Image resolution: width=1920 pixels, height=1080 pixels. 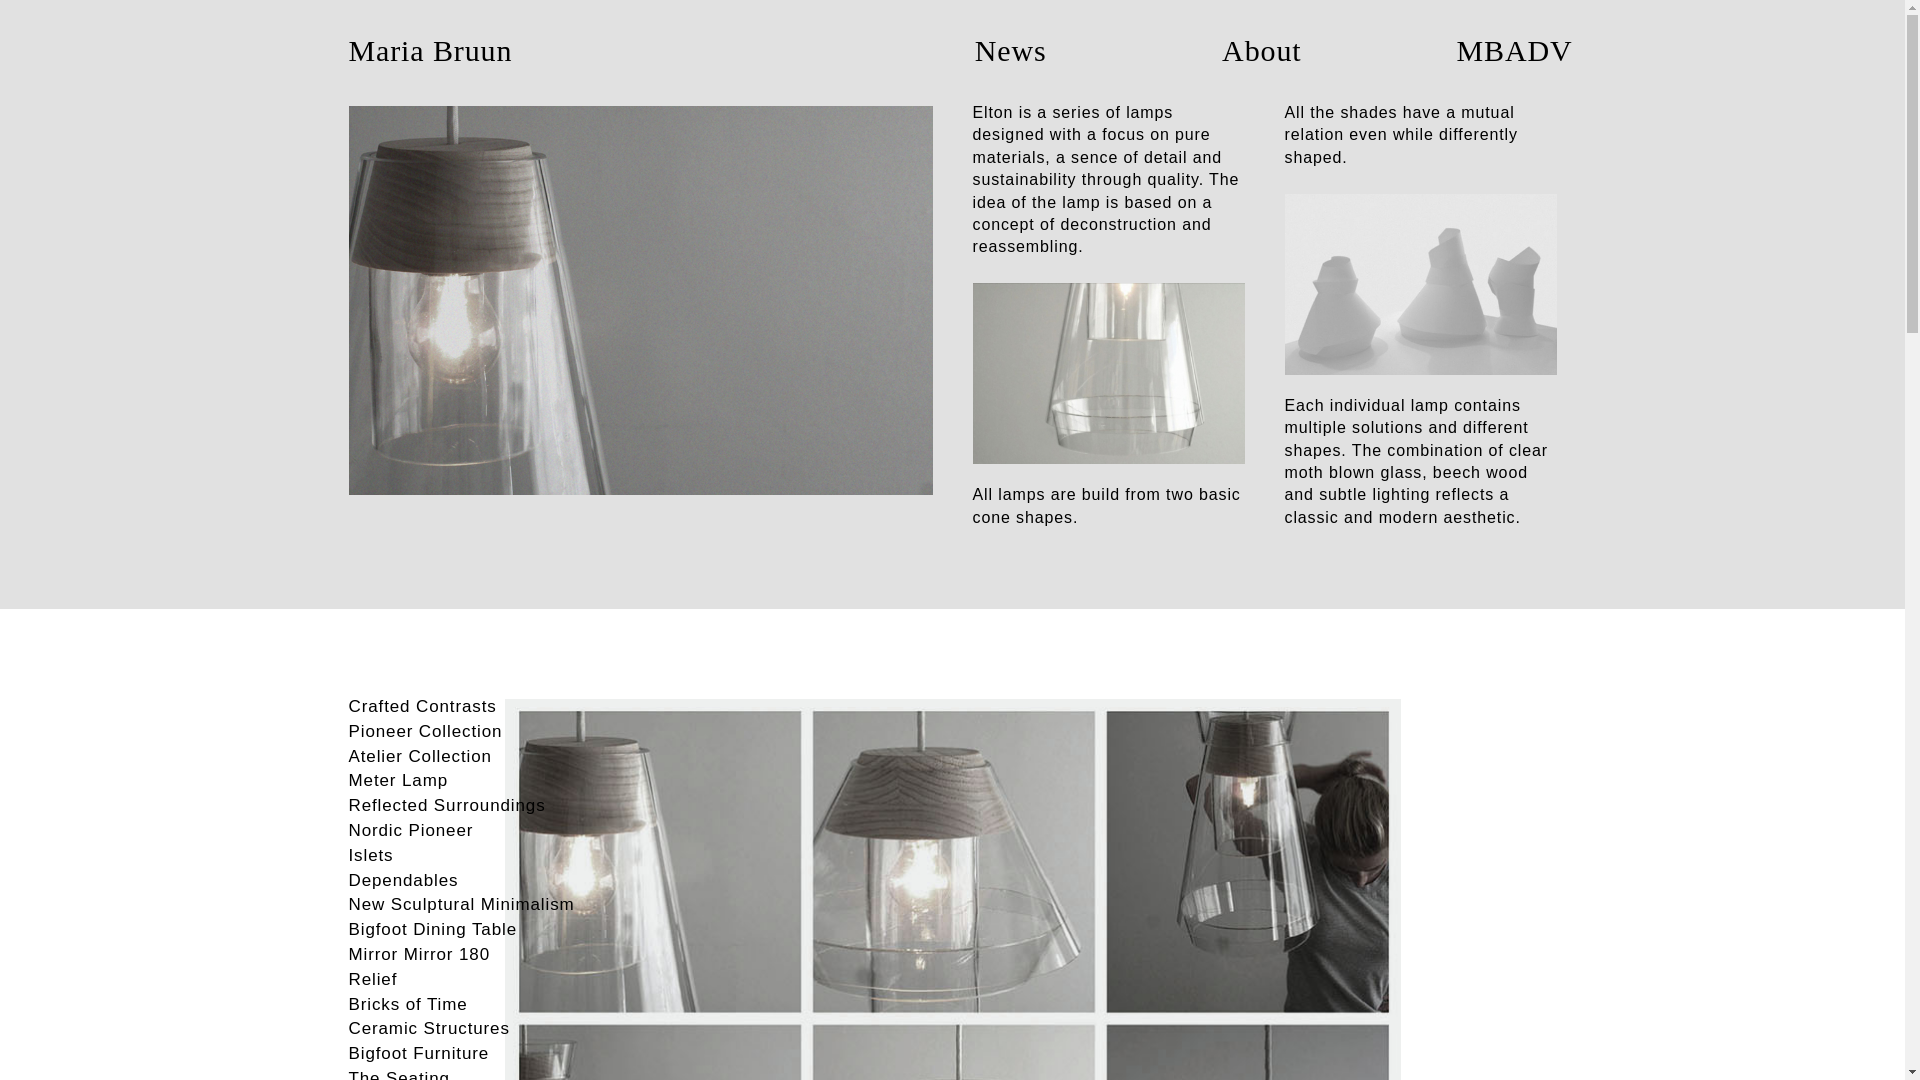 I want to click on Pioneer Collection, so click(x=484, y=732).